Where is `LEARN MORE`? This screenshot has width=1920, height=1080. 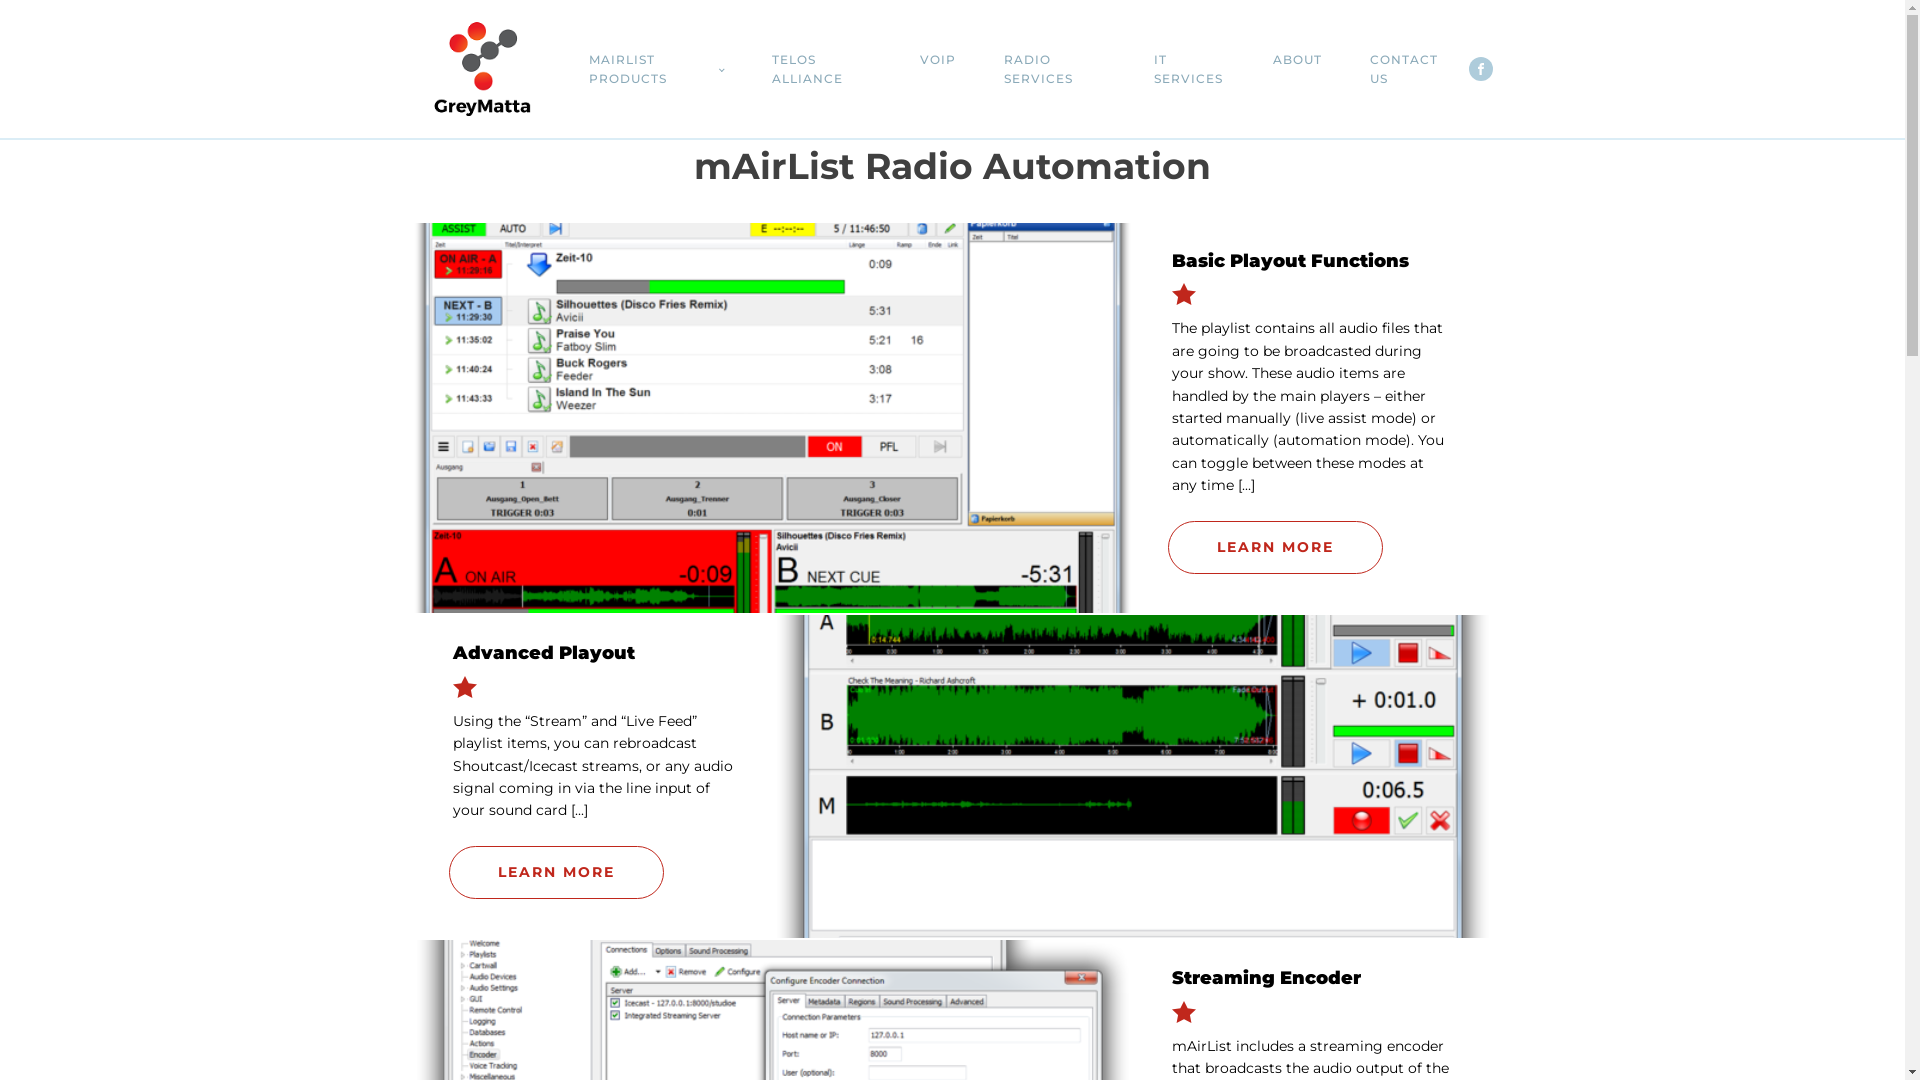
LEARN MORE is located at coordinates (1276, 548).